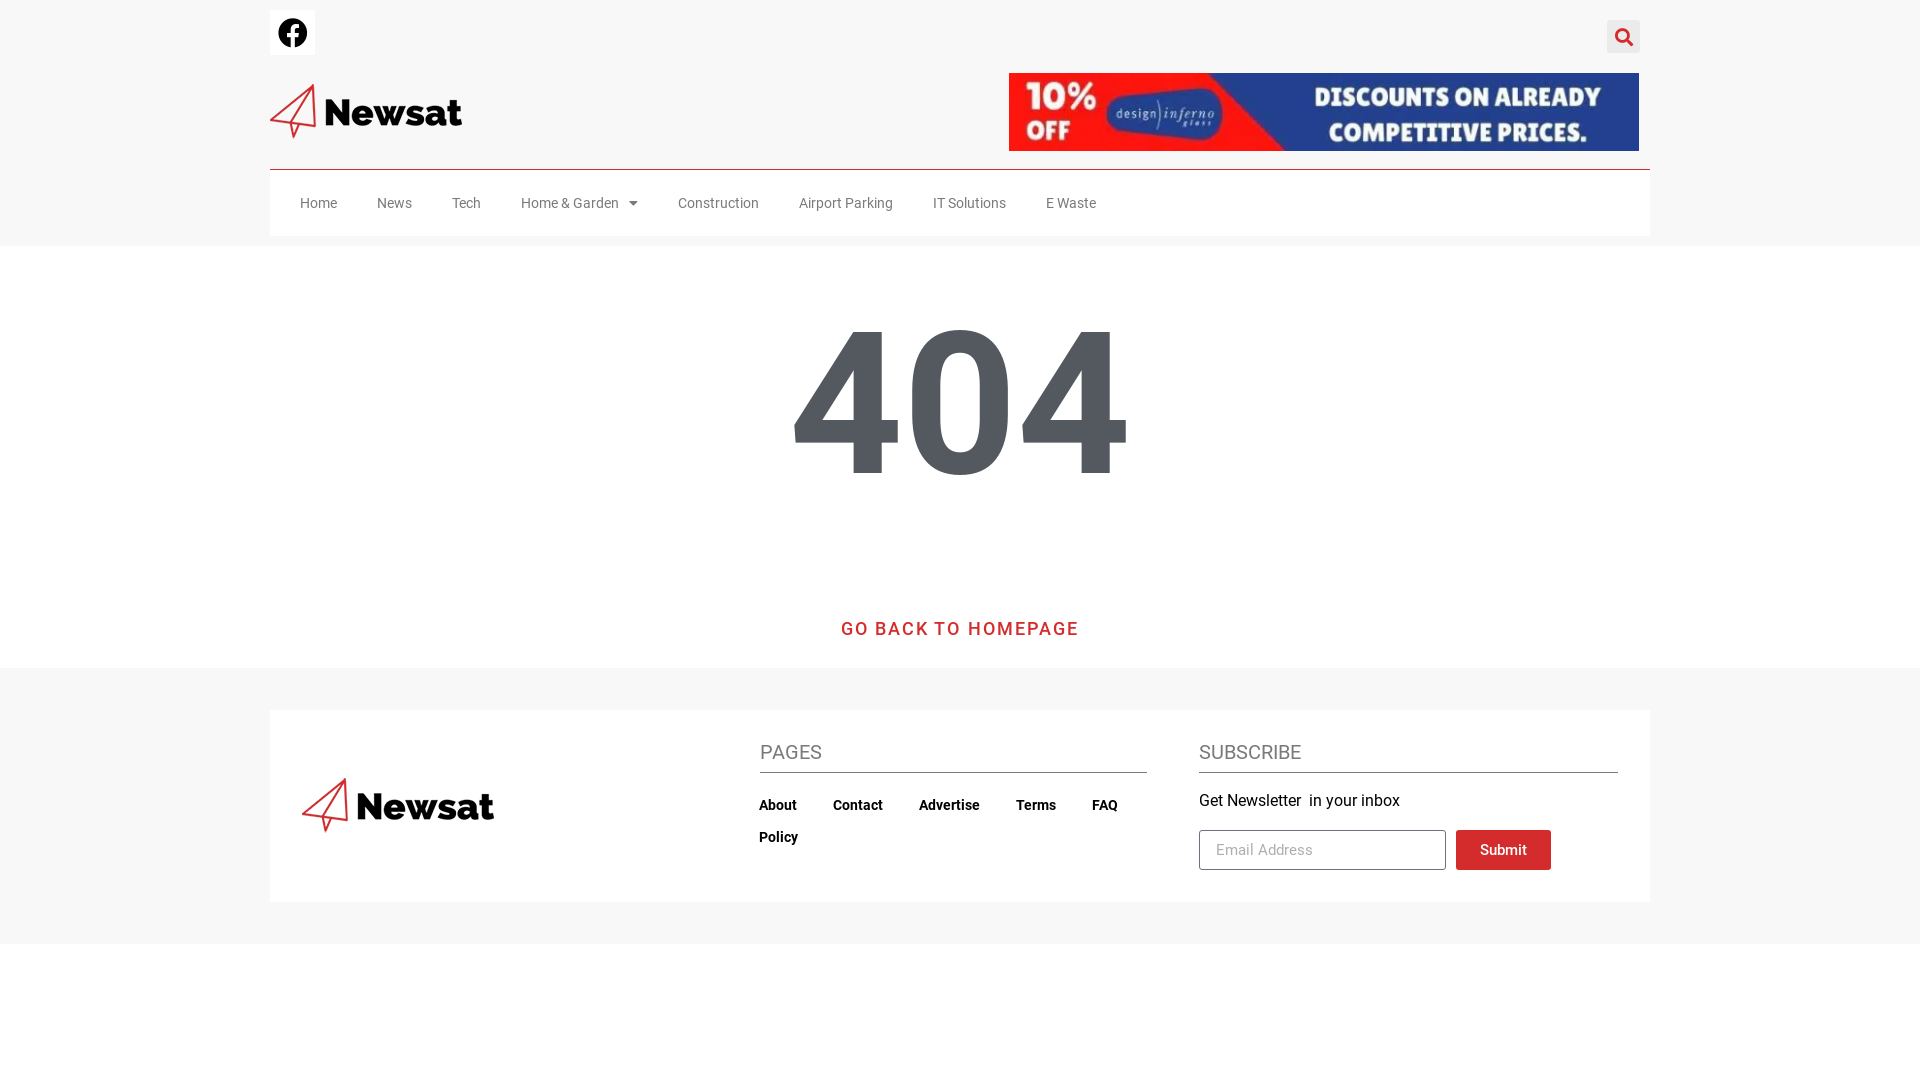 This screenshot has width=1920, height=1080. Describe the element at coordinates (1504, 850) in the screenshot. I see `Submit` at that location.